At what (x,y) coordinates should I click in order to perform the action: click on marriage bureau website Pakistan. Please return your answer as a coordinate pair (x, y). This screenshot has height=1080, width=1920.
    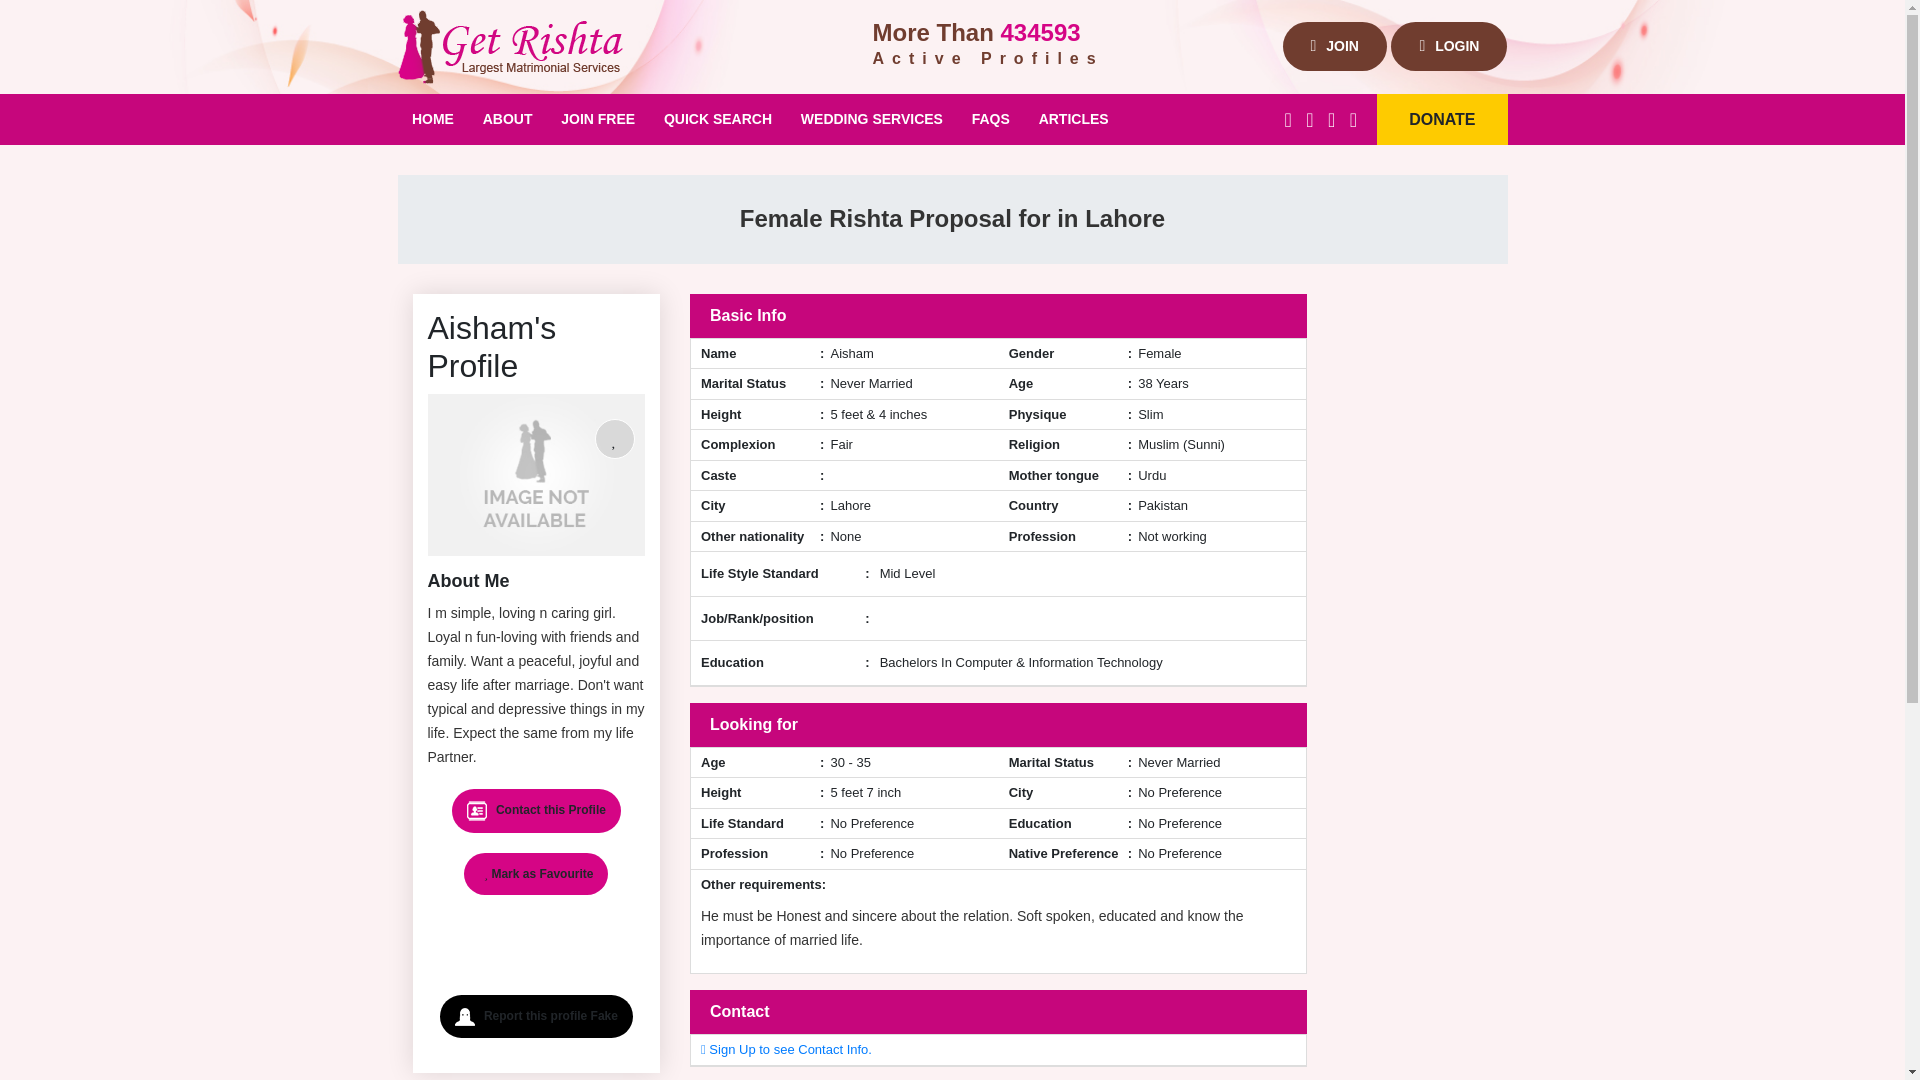
    Looking at the image, I should click on (508, 118).